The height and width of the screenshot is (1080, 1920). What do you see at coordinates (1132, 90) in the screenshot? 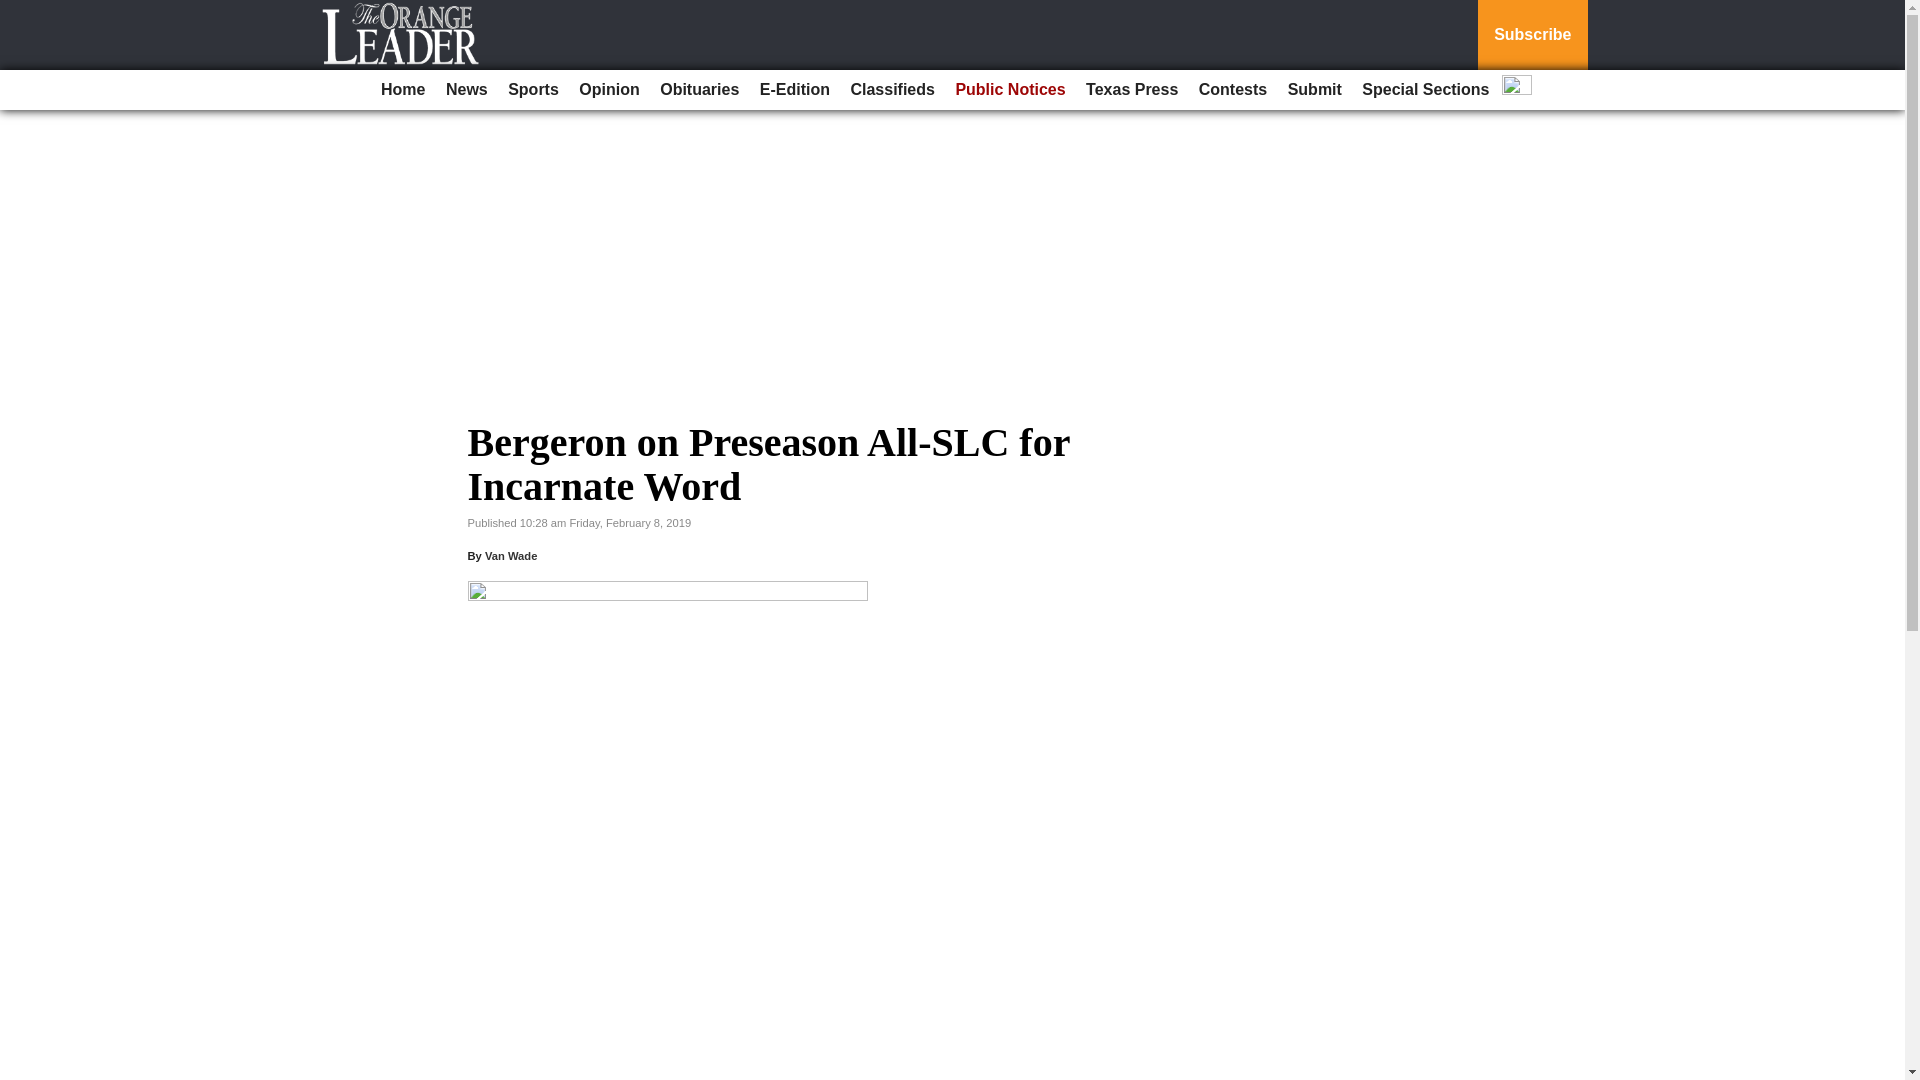
I see `Texas Press` at bounding box center [1132, 90].